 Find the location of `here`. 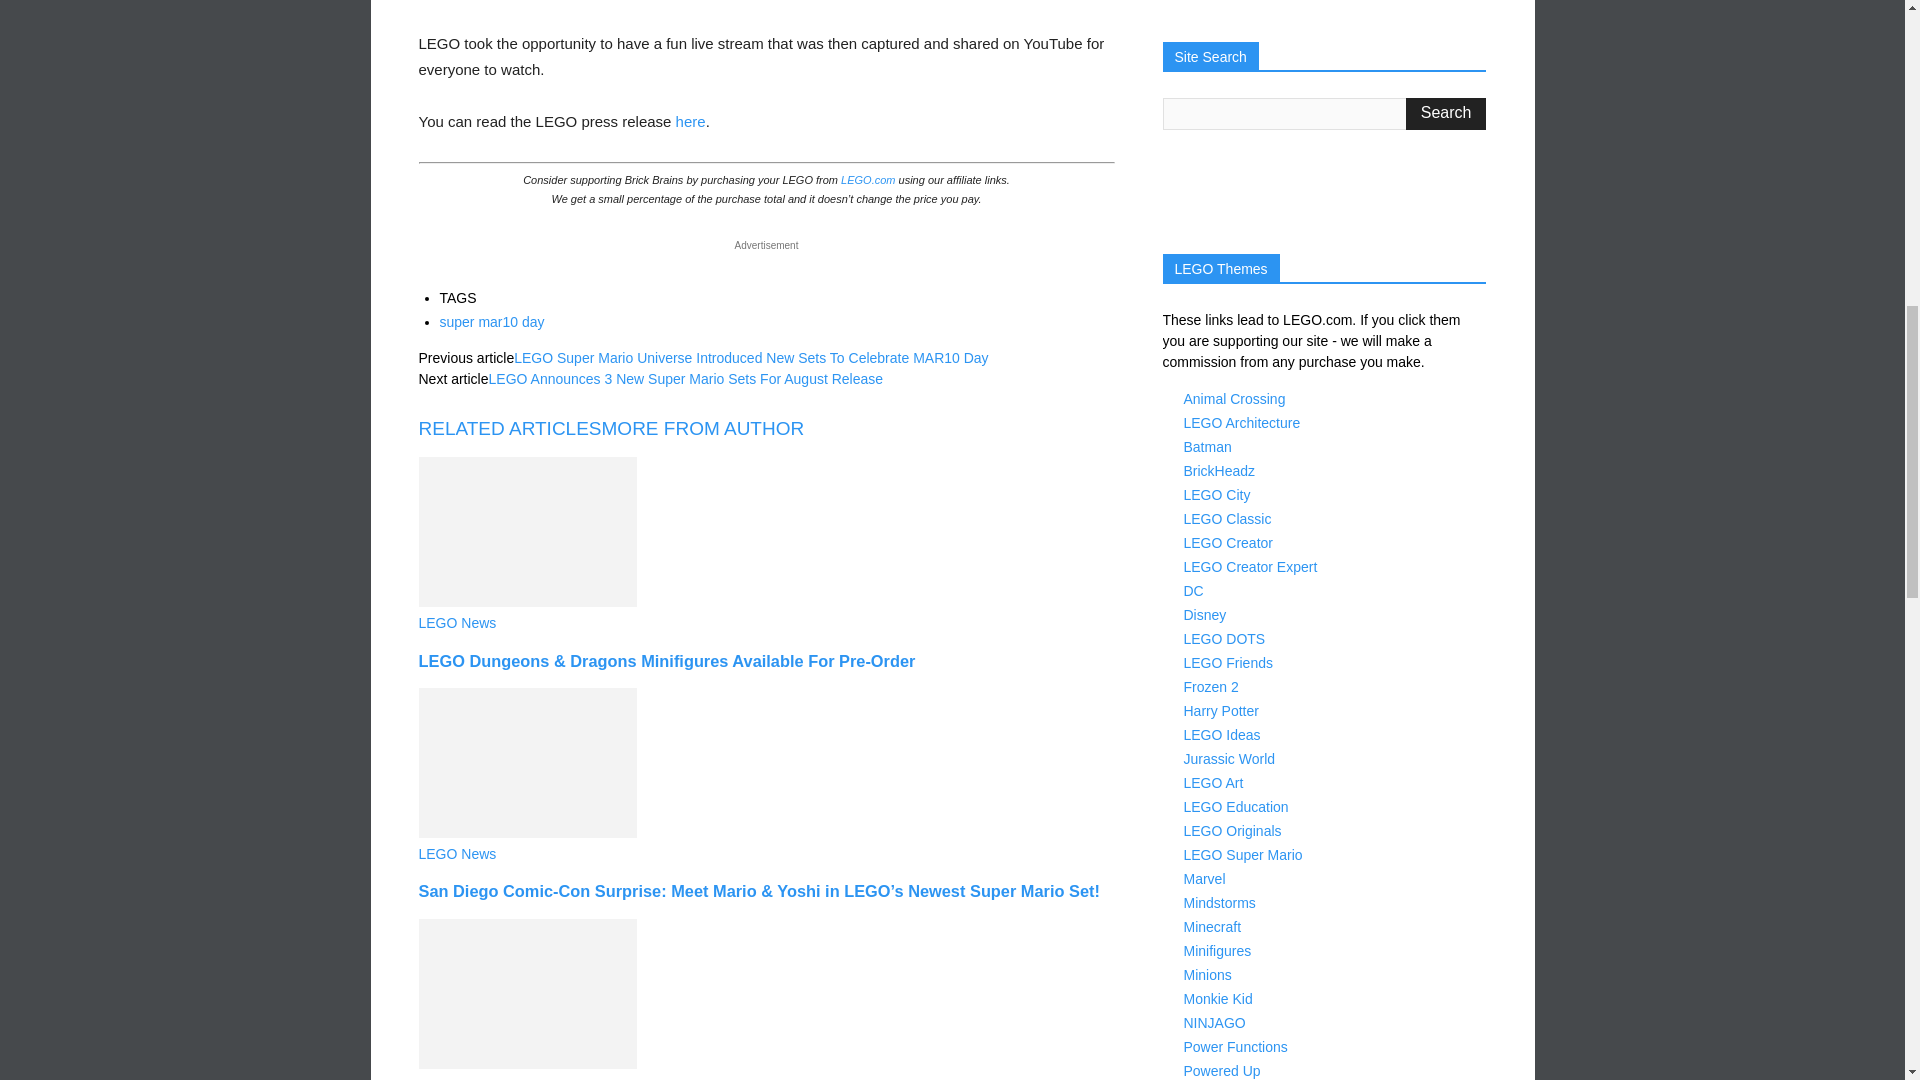

here is located at coordinates (690, 121).